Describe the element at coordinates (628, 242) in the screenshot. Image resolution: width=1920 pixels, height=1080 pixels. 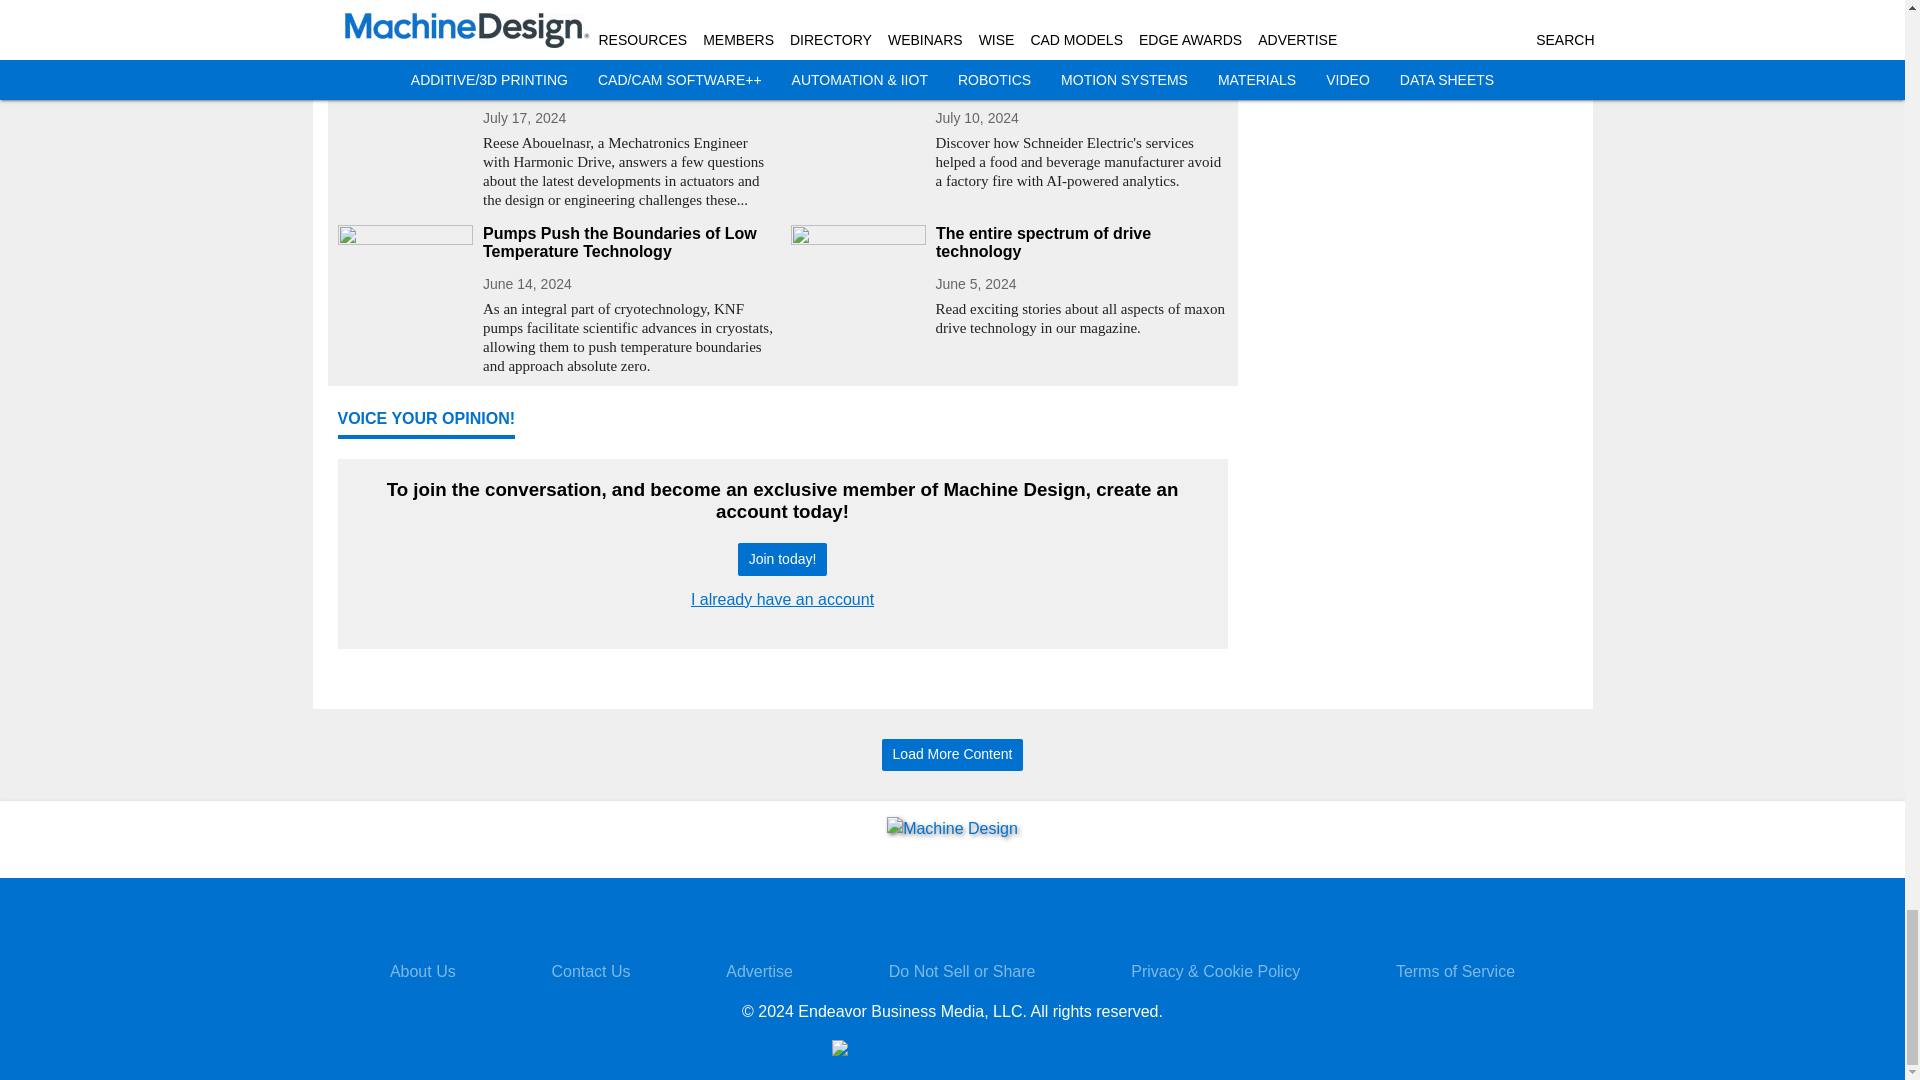
I see `Pumps Push the Boundaries of Low Temperature Technology` at that location.